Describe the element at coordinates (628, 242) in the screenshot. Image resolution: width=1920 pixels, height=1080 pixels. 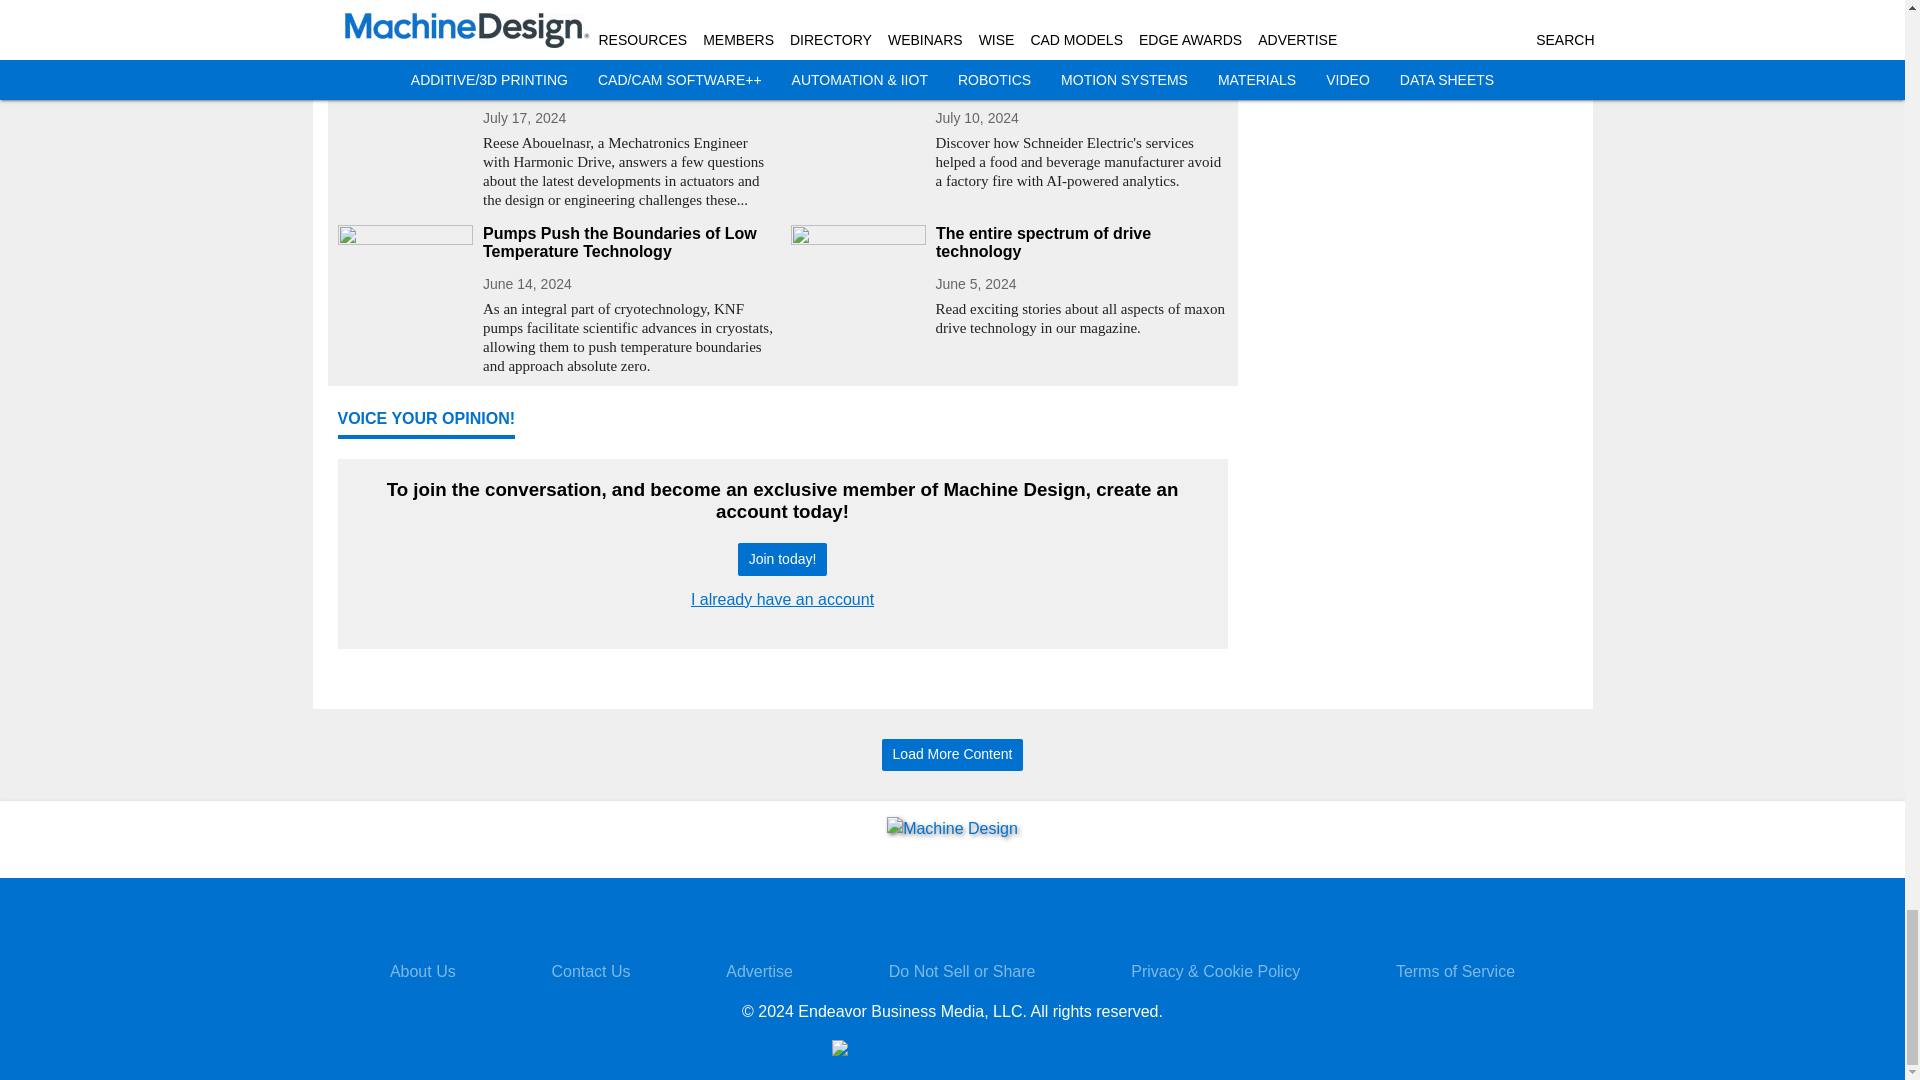
I see `Pumps Push the Boundaries of Low Temperature Technology` at that location.